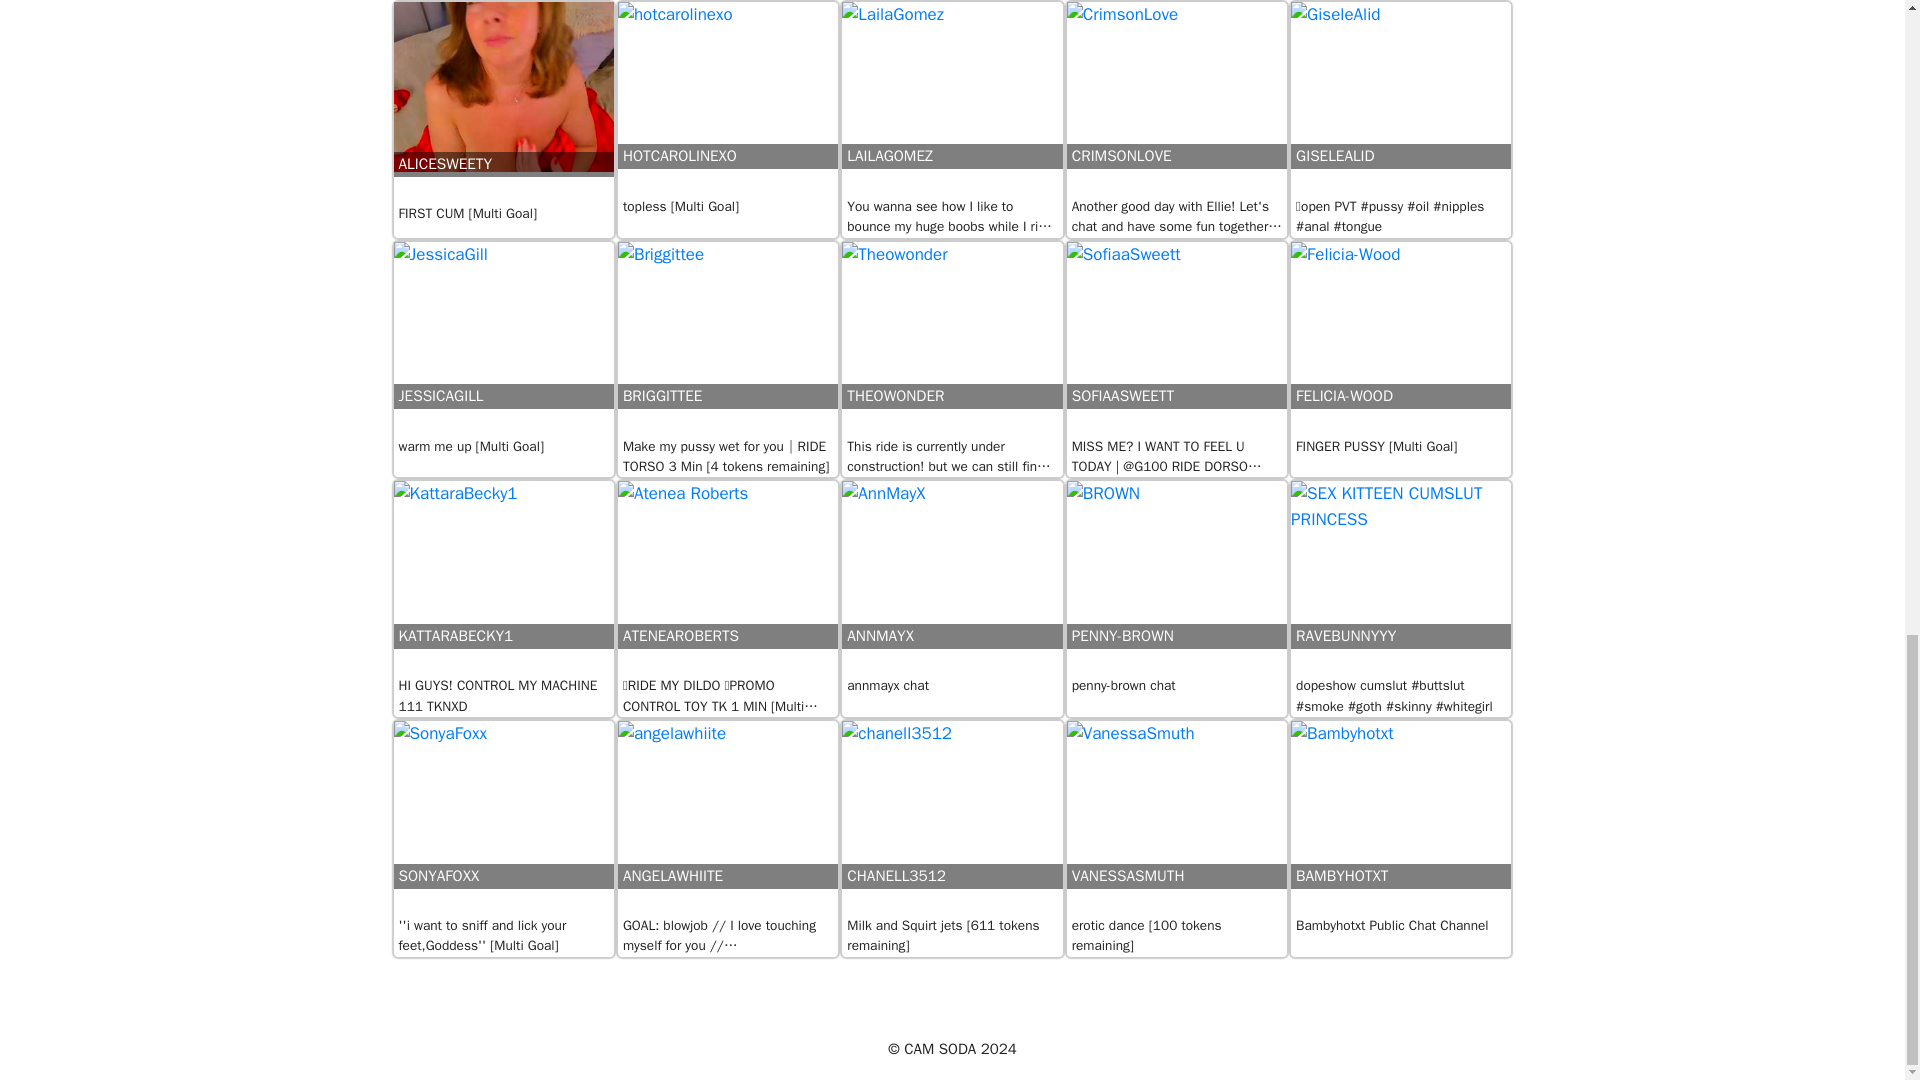  I want to click on PENNY-BROWN, so click(1176, 578).